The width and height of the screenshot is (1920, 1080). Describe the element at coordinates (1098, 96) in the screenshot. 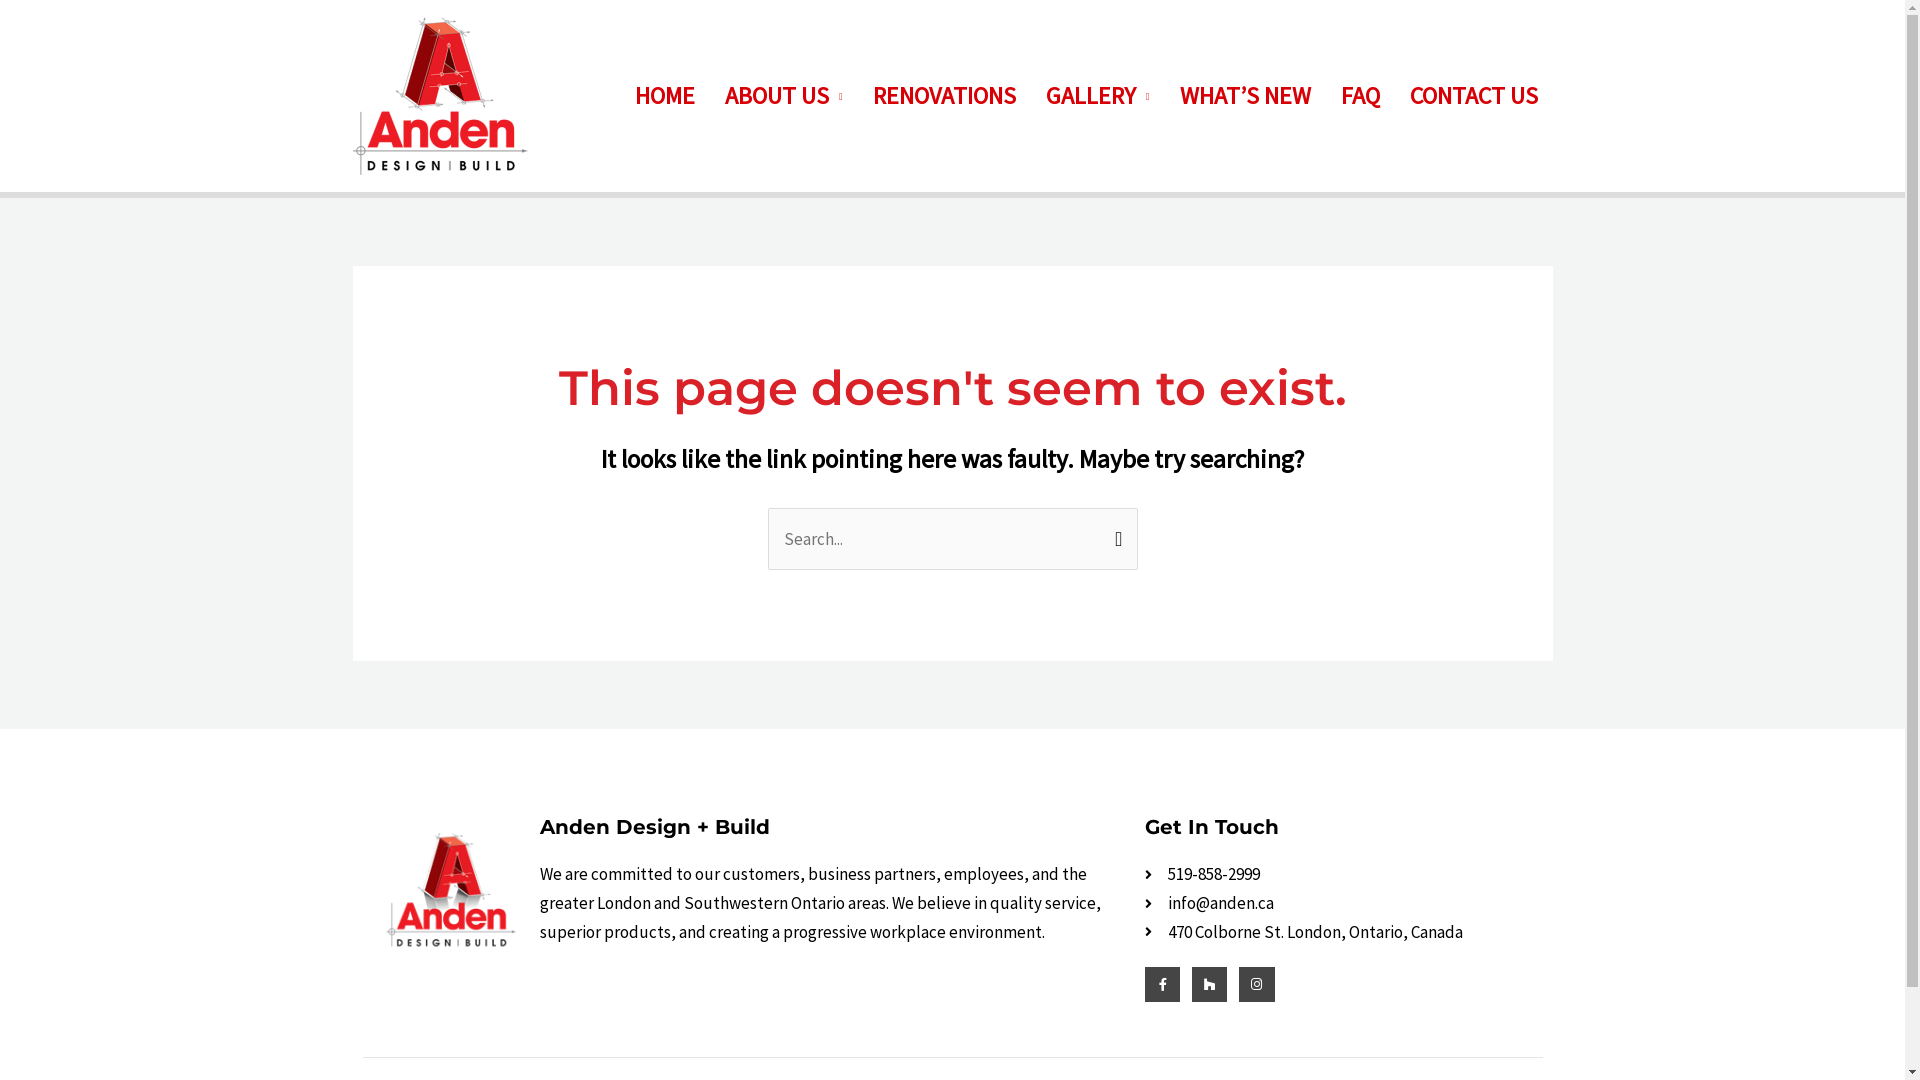

I see `GALLERY` at that location.